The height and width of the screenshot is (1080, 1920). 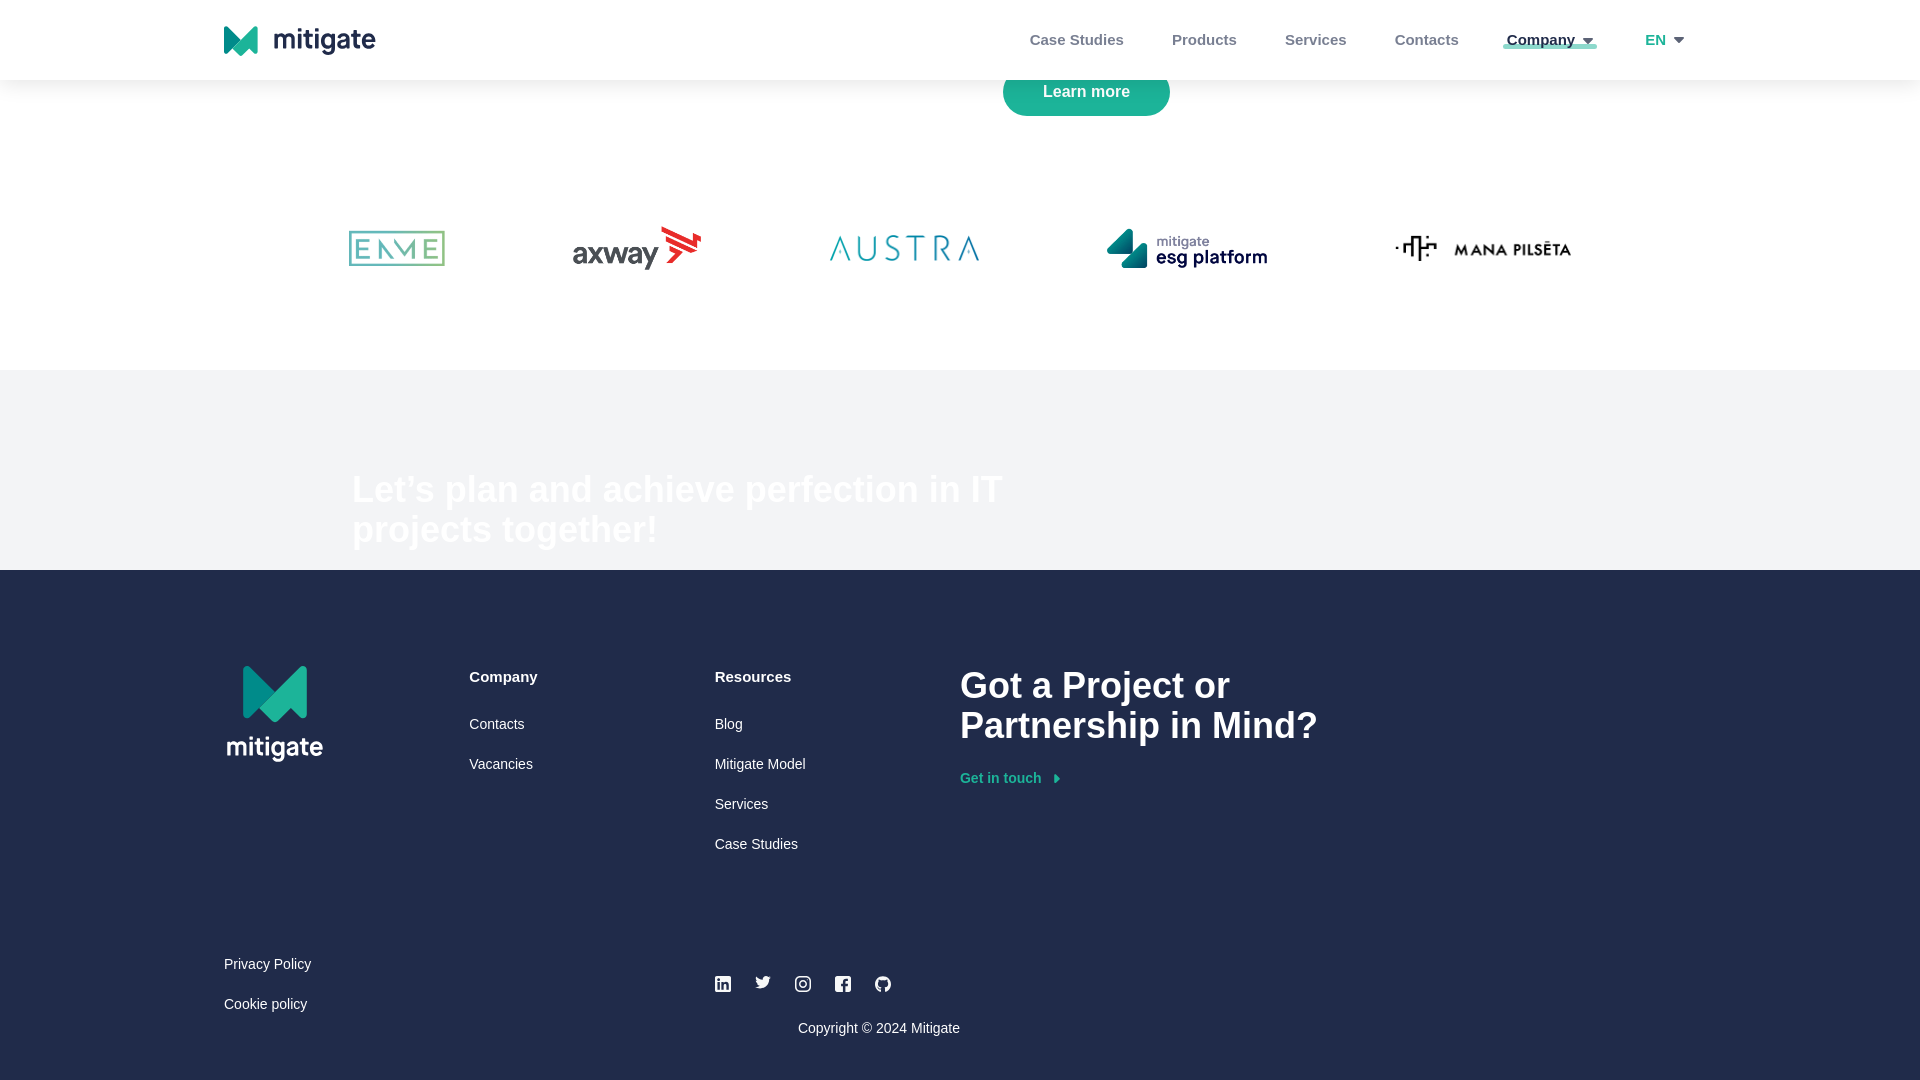 What do you see at coordinates (728, 723) in the screenshot?
I see `Blog` at bounding box center [728, 723].